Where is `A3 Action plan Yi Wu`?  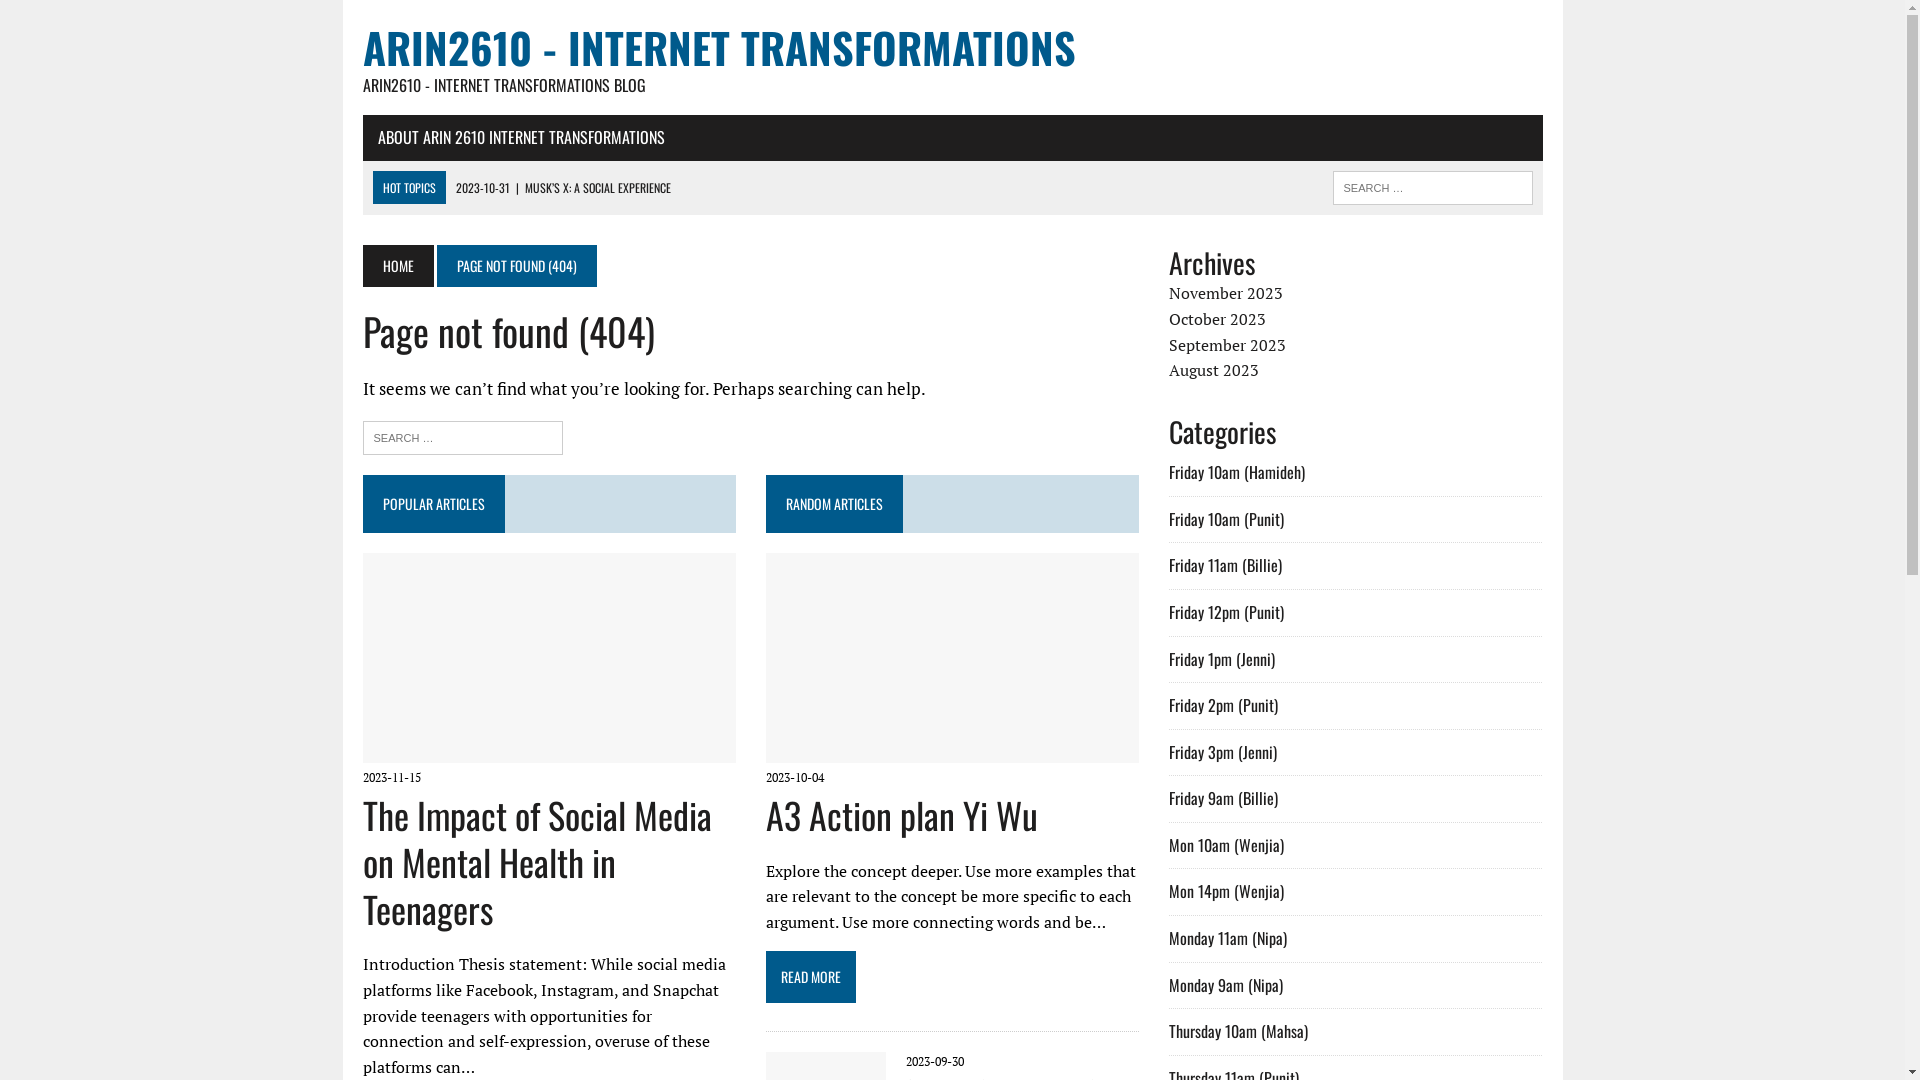
A3 Action plan Yi Wu is located at coordinates (952, 749).